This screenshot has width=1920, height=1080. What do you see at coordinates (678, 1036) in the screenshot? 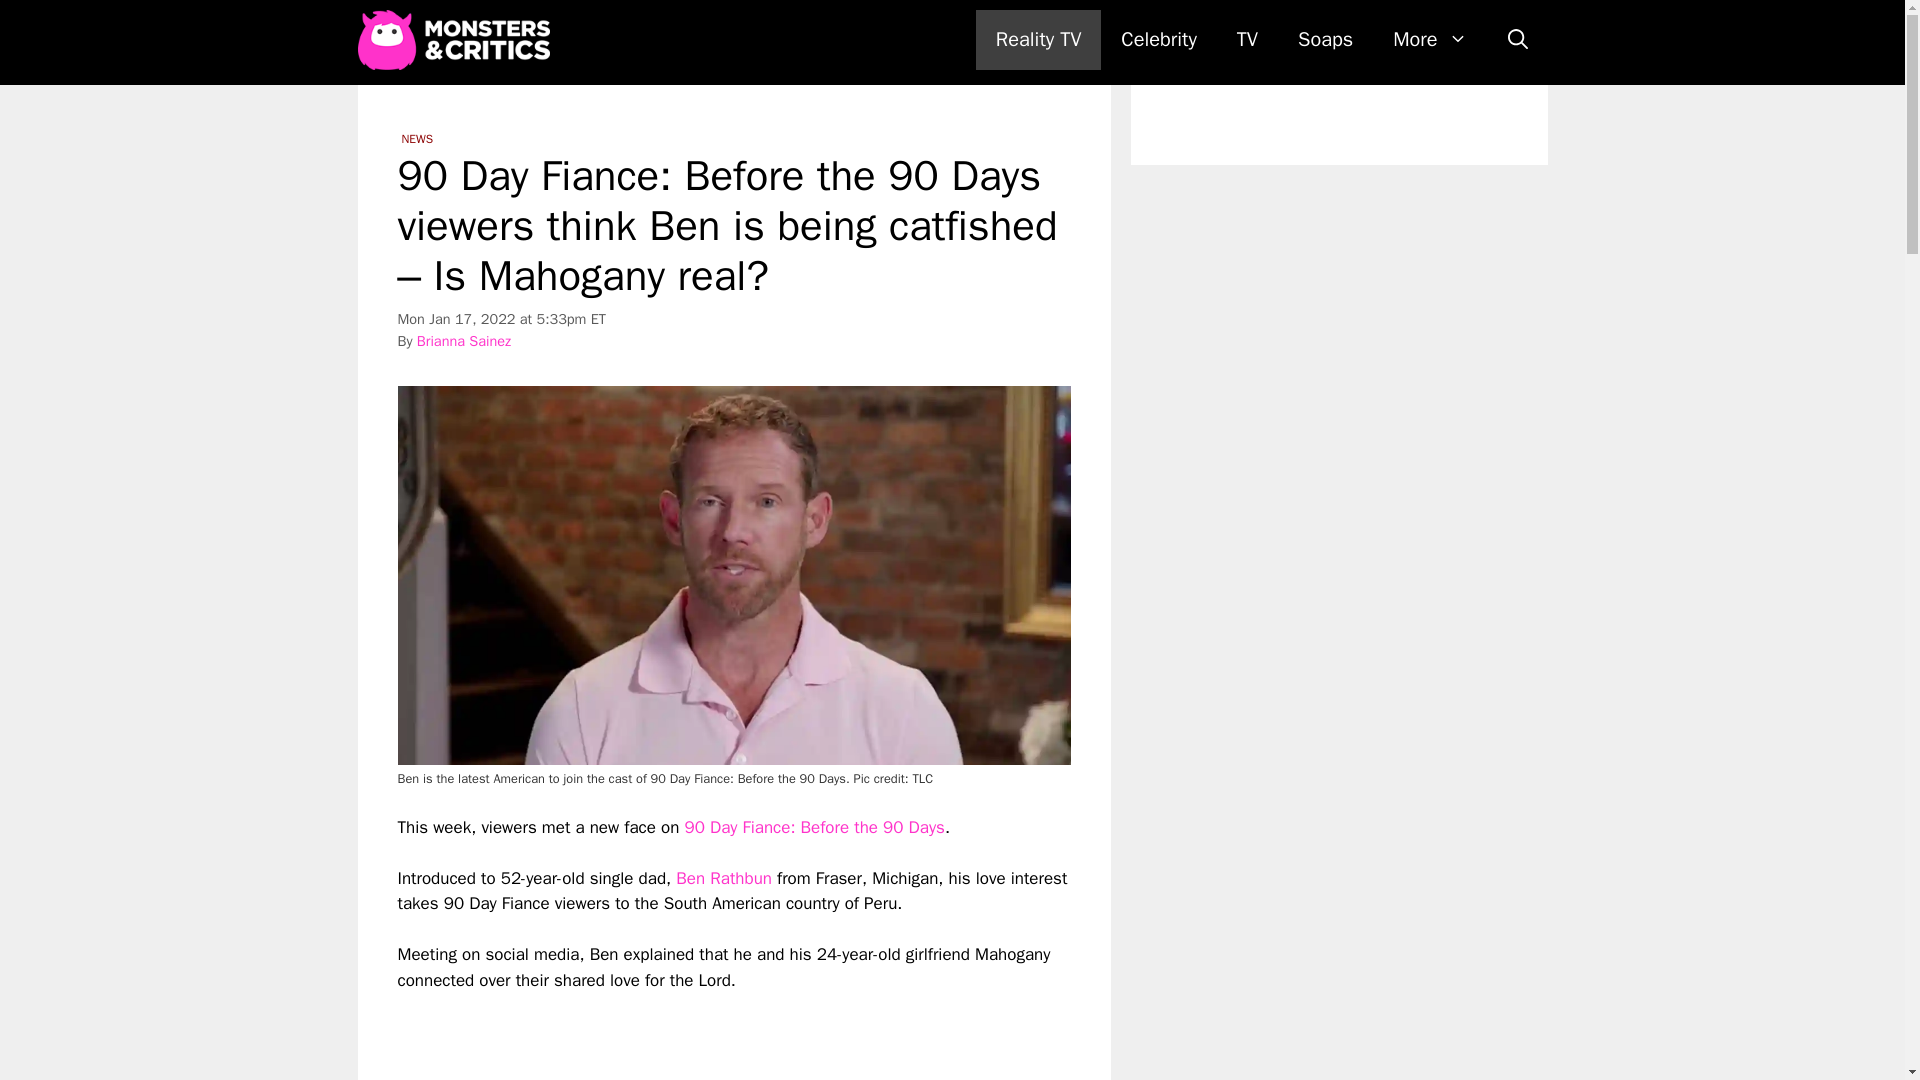
I see `YouTube video player` at bounding box center [678, 1036].